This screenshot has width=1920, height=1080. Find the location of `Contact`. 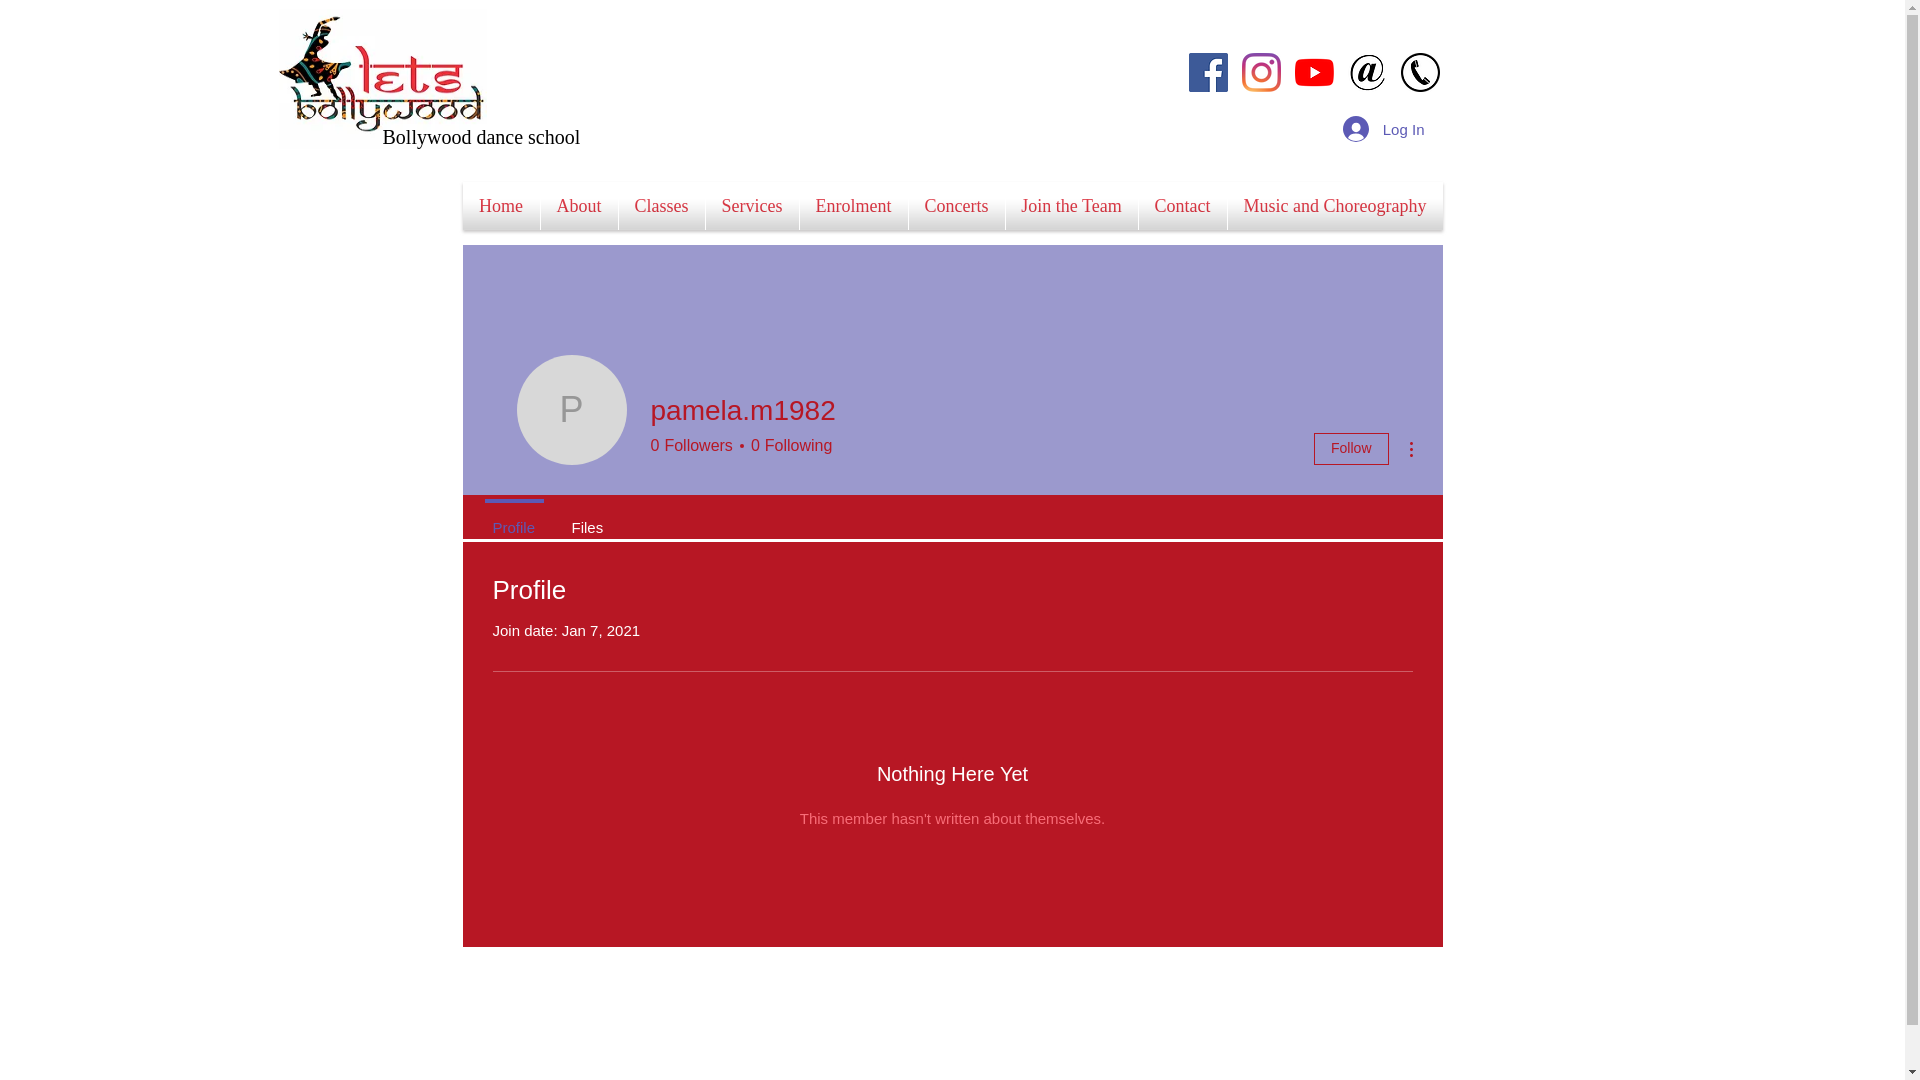

Contact is located at coordinates (1182, 206).